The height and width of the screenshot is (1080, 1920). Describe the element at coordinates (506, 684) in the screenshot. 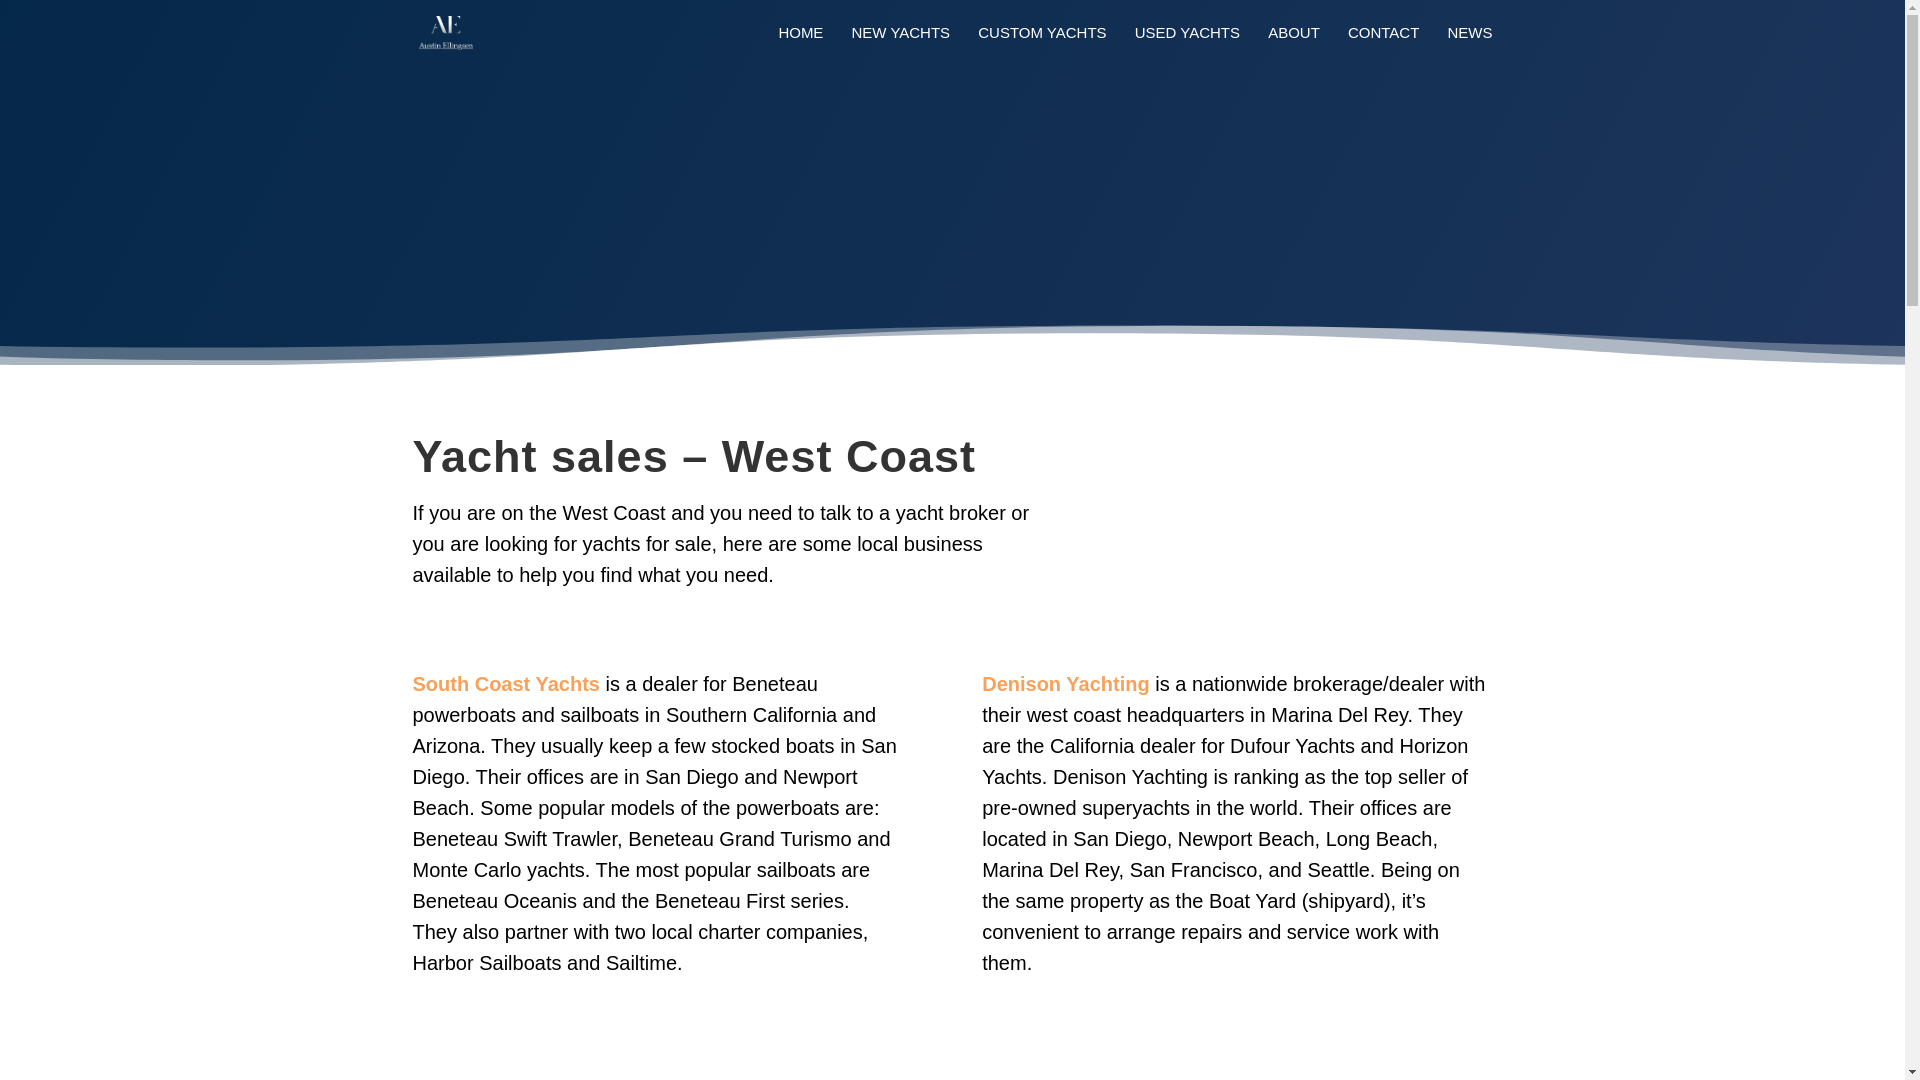

I see `South Coast Yachts` at that location.